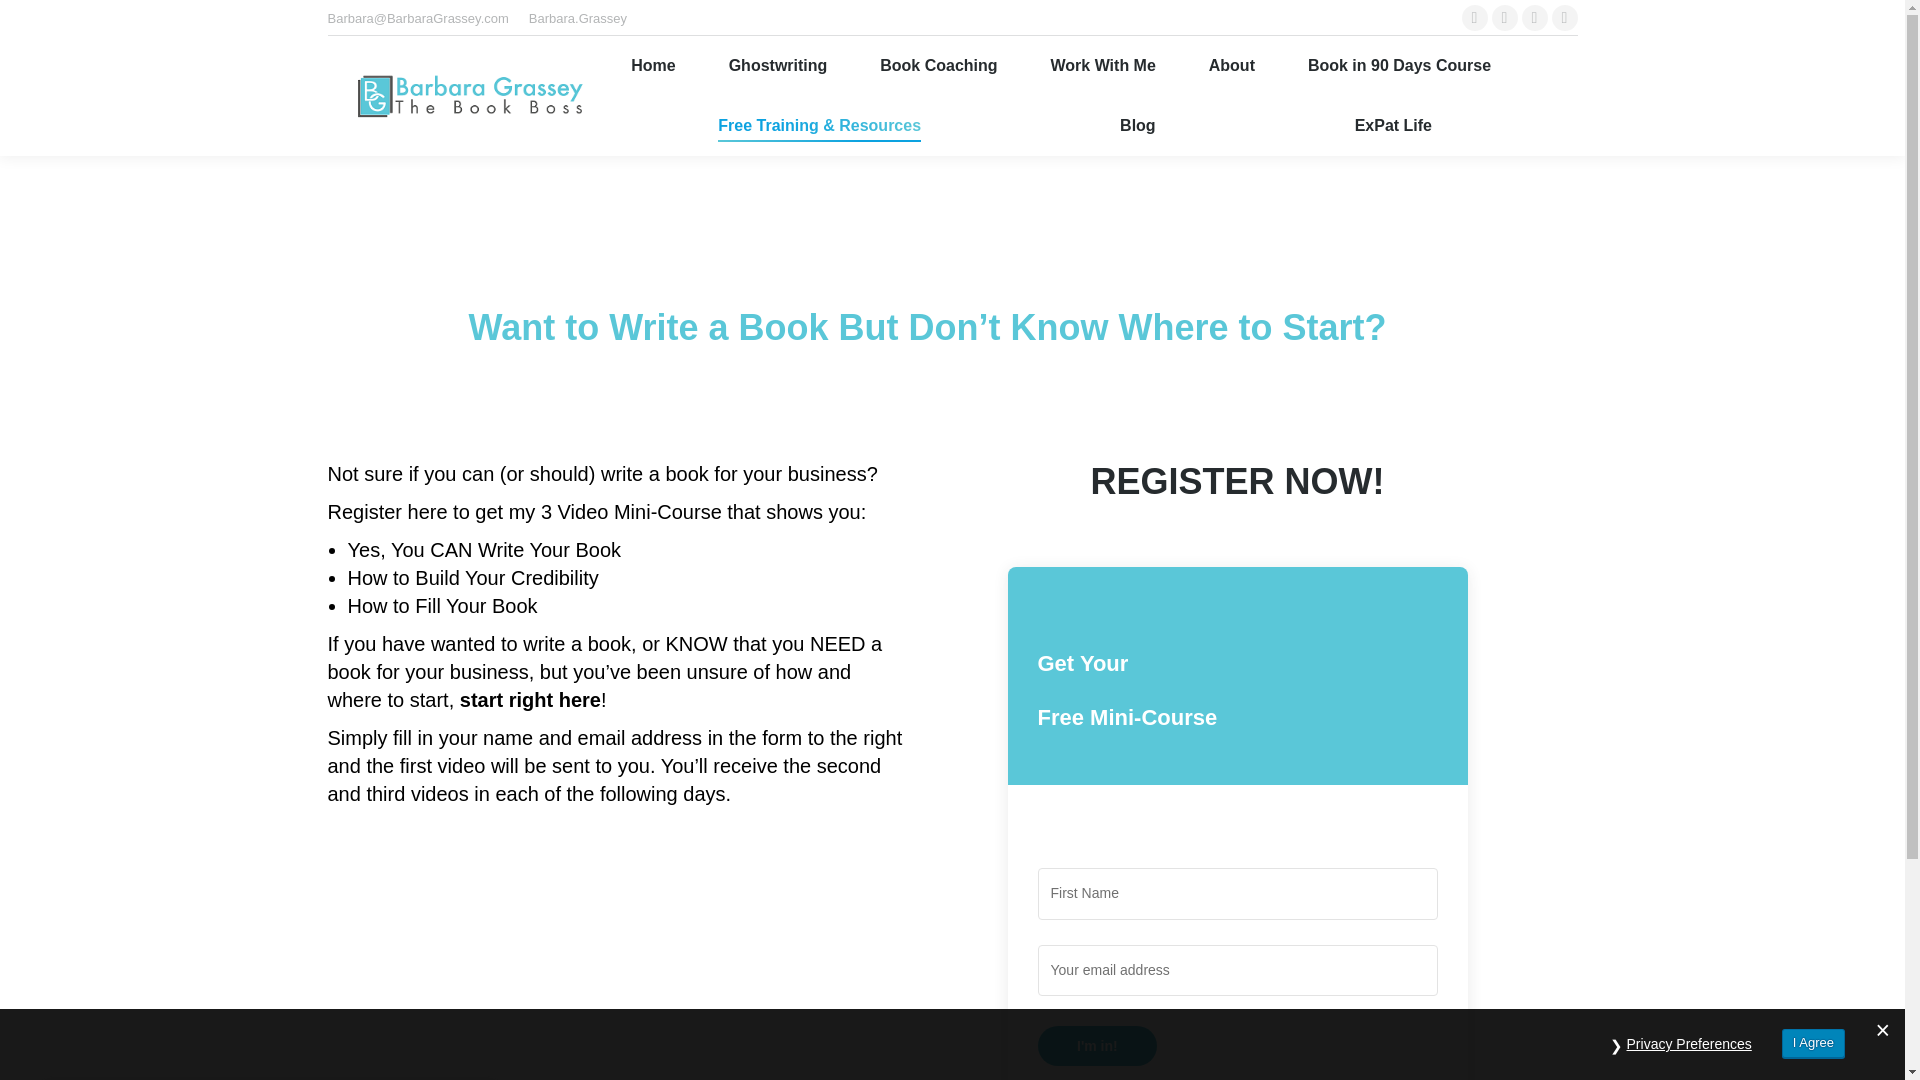 This screenshot has width=1920, height=1080. Describe the element at coordinates (1232, 65) in the screenshot. I see `About` at that location.